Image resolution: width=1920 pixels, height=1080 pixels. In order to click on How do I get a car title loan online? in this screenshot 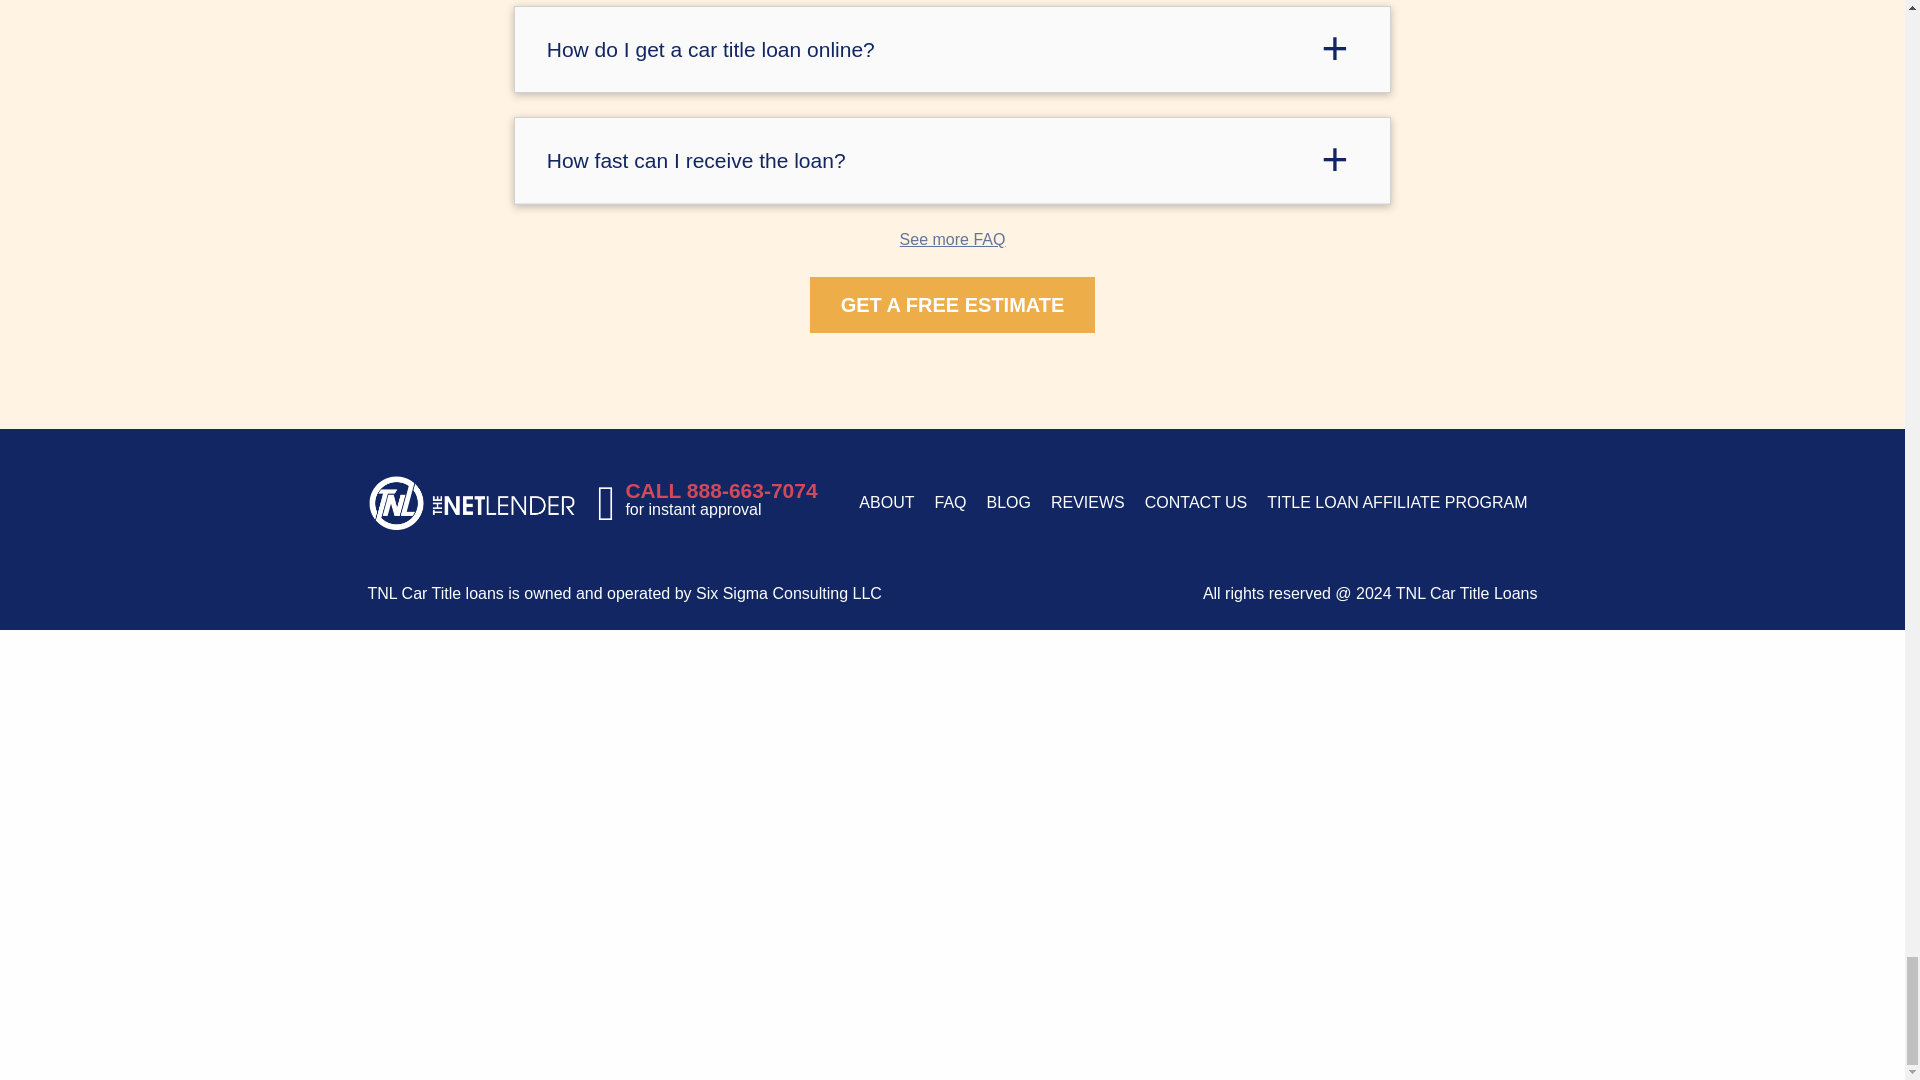, I will do `click(952, 48)`.